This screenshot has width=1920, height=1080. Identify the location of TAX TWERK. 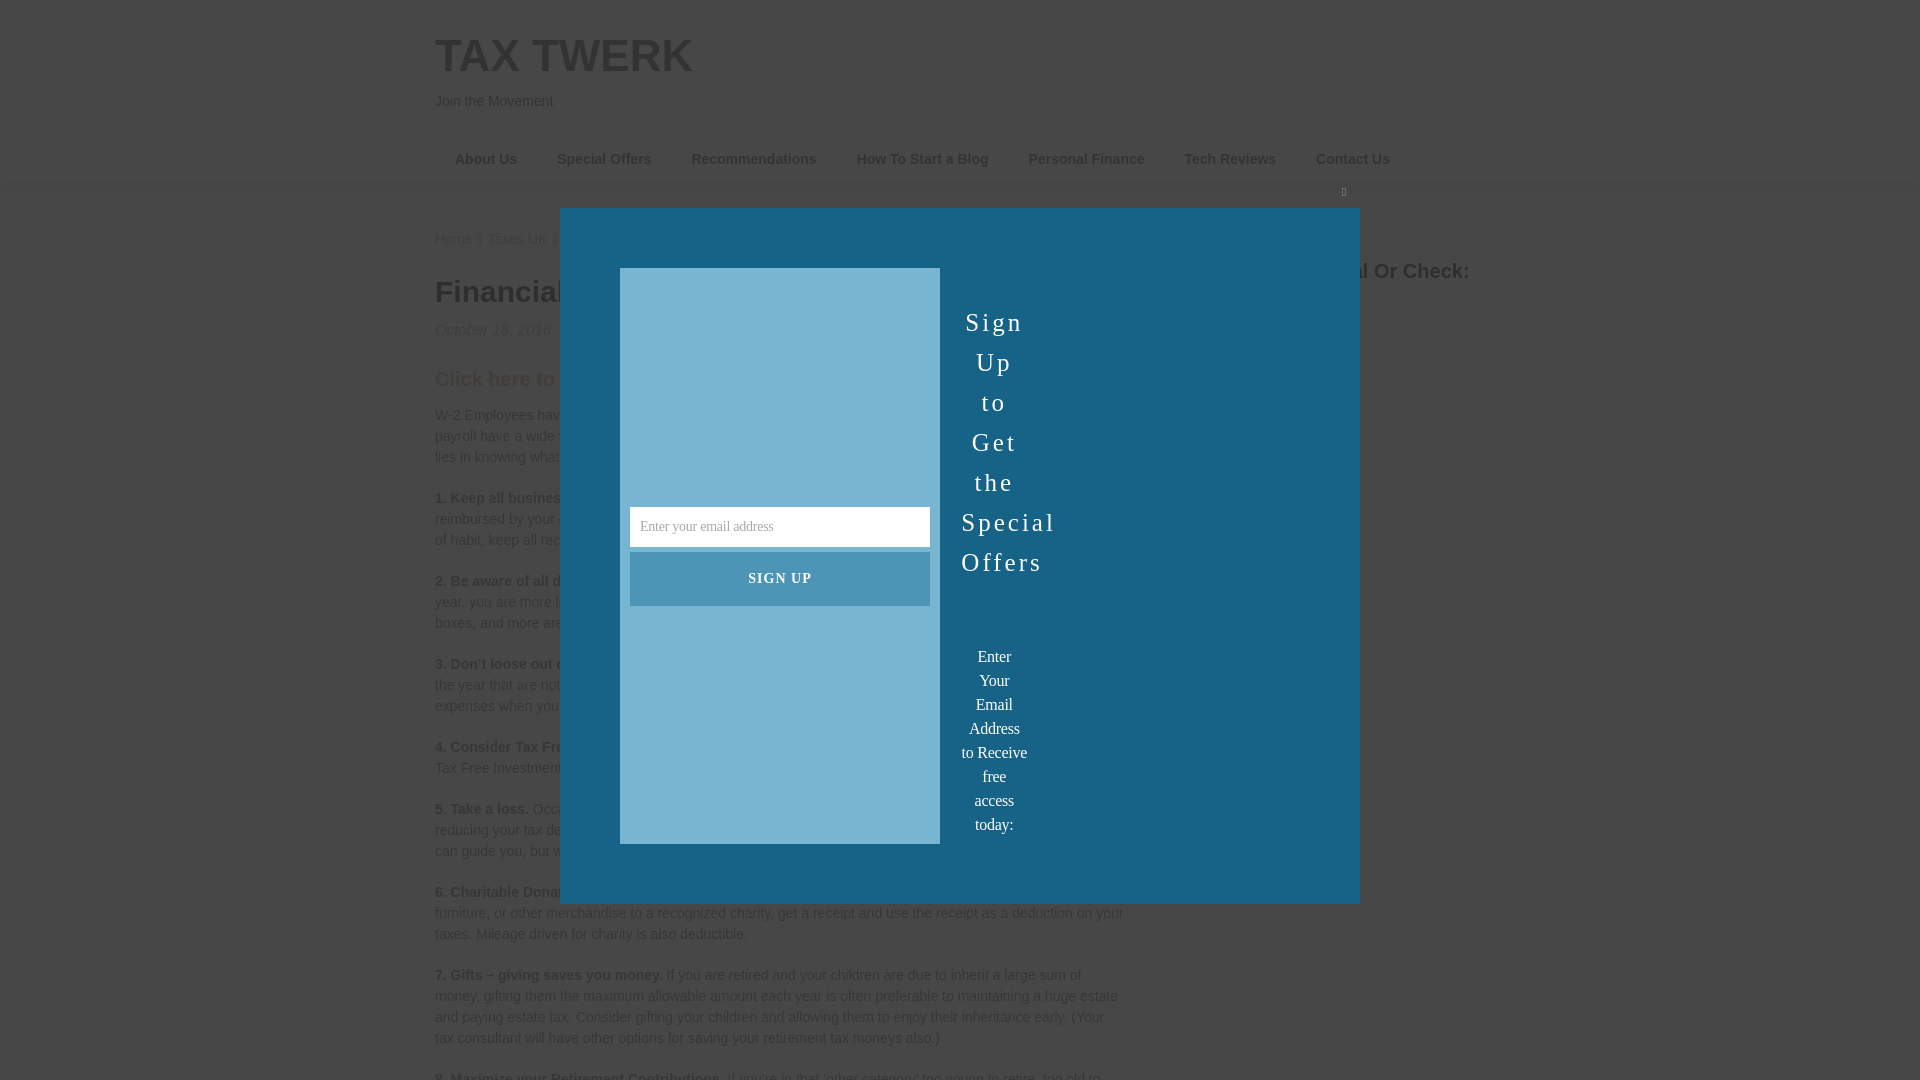
(564, 55).